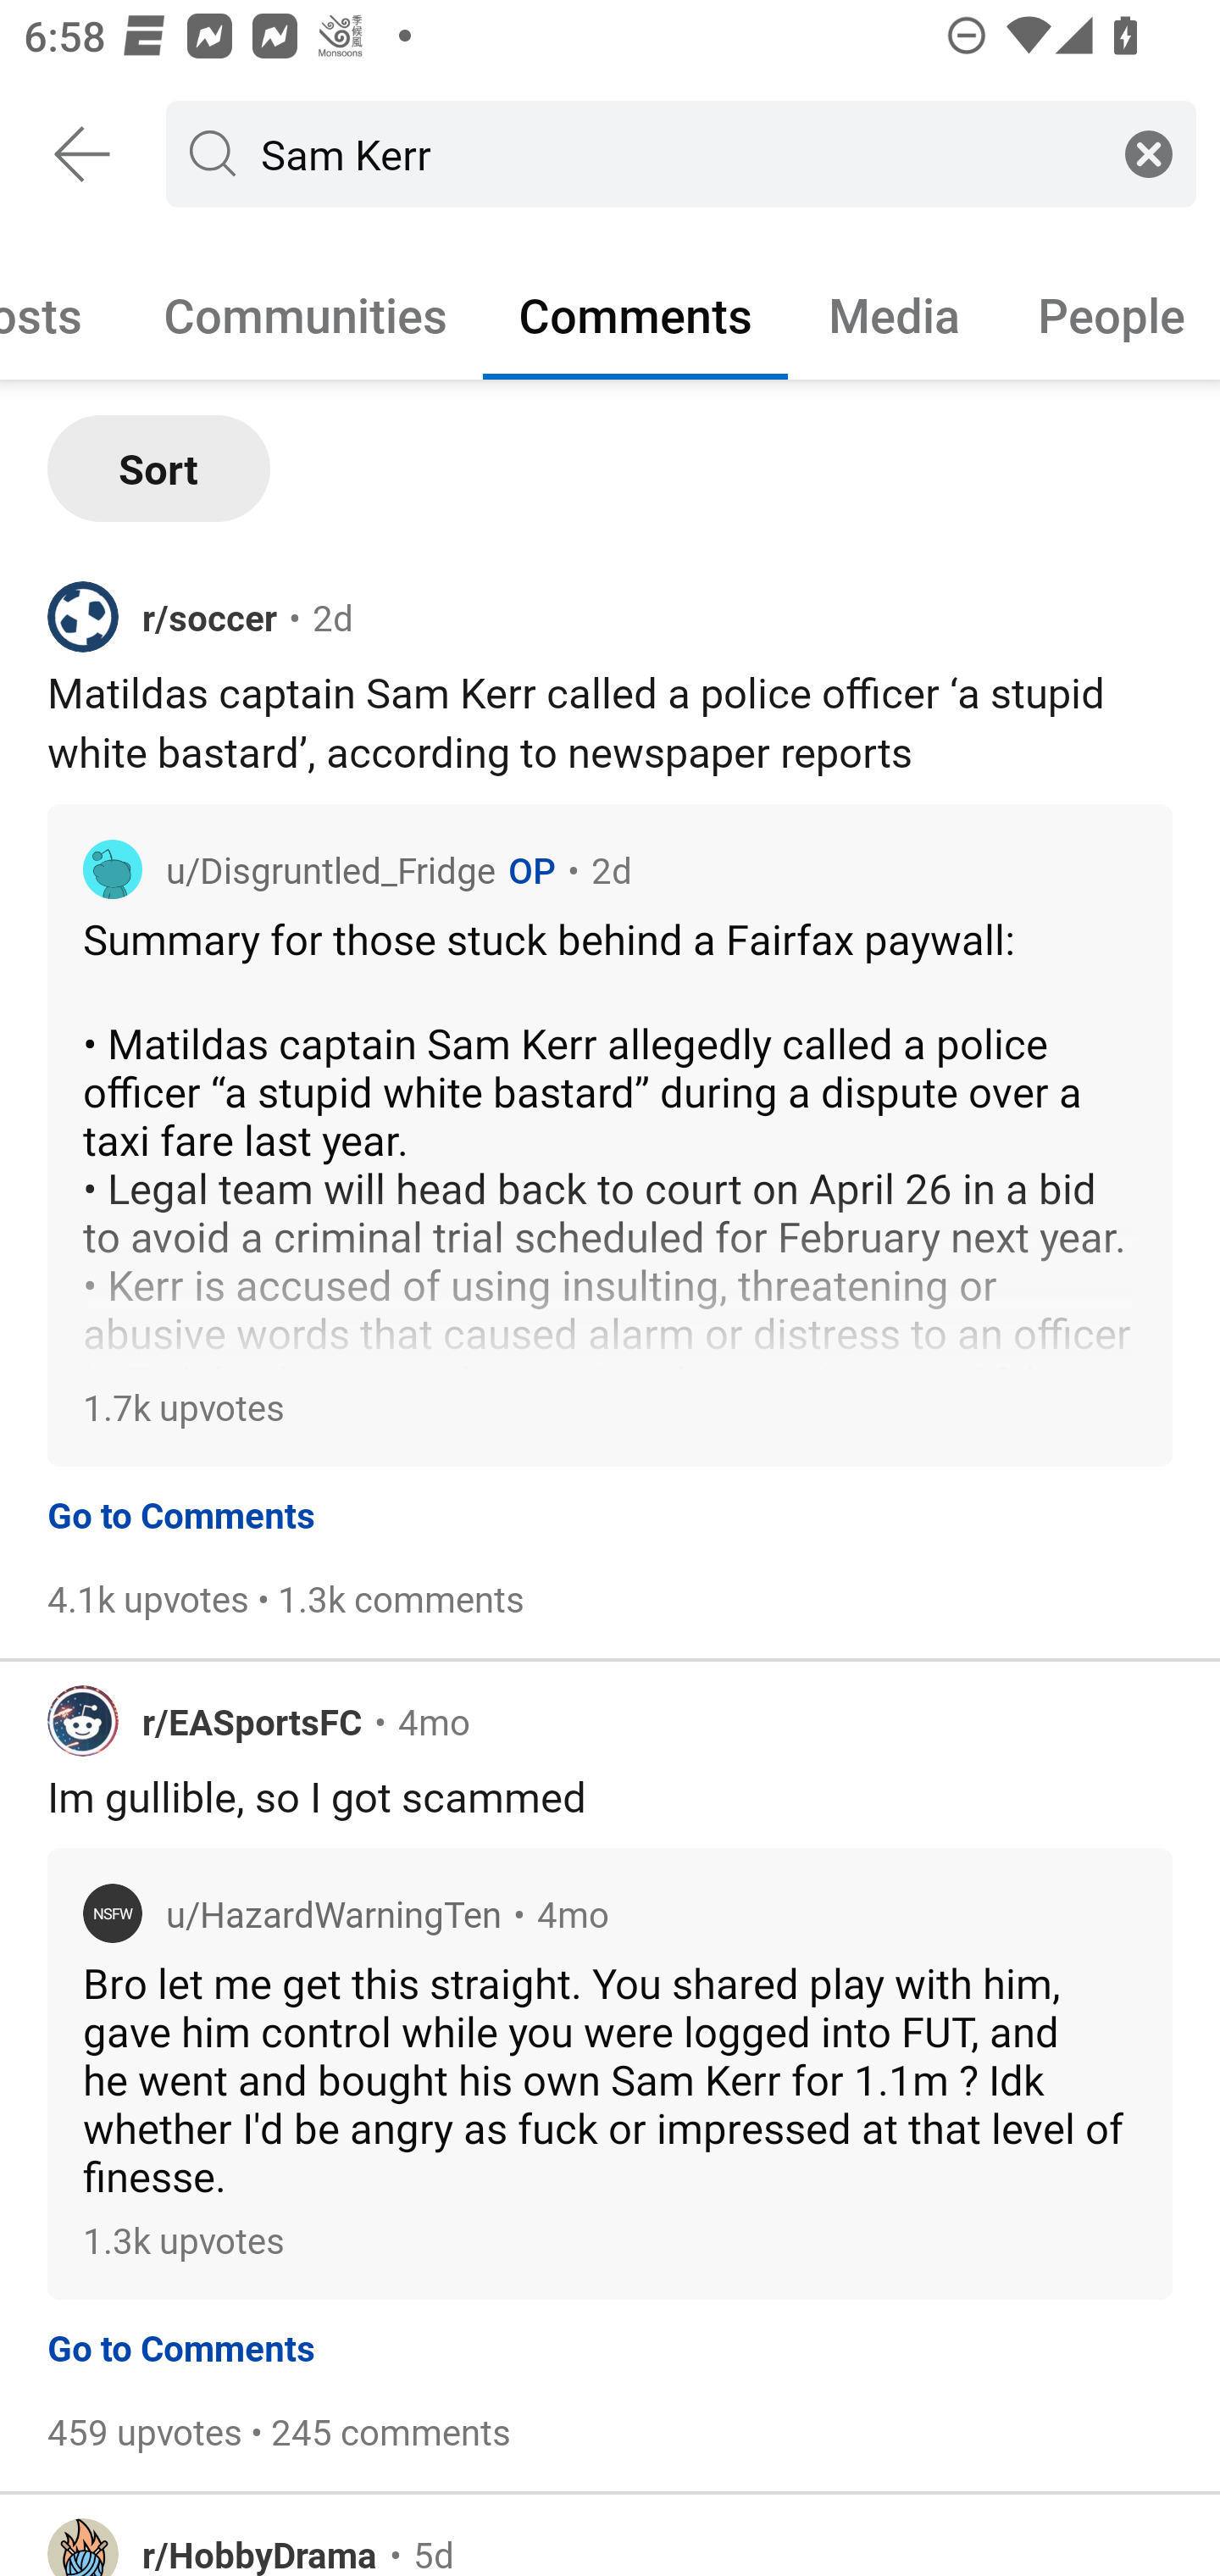 The height and width of the screenshot is (2576, 1220). What do you see at coordinates (252, 1710) in the screenshot?
I see `r/EASportsFC` at bounding box center [252, 1710].